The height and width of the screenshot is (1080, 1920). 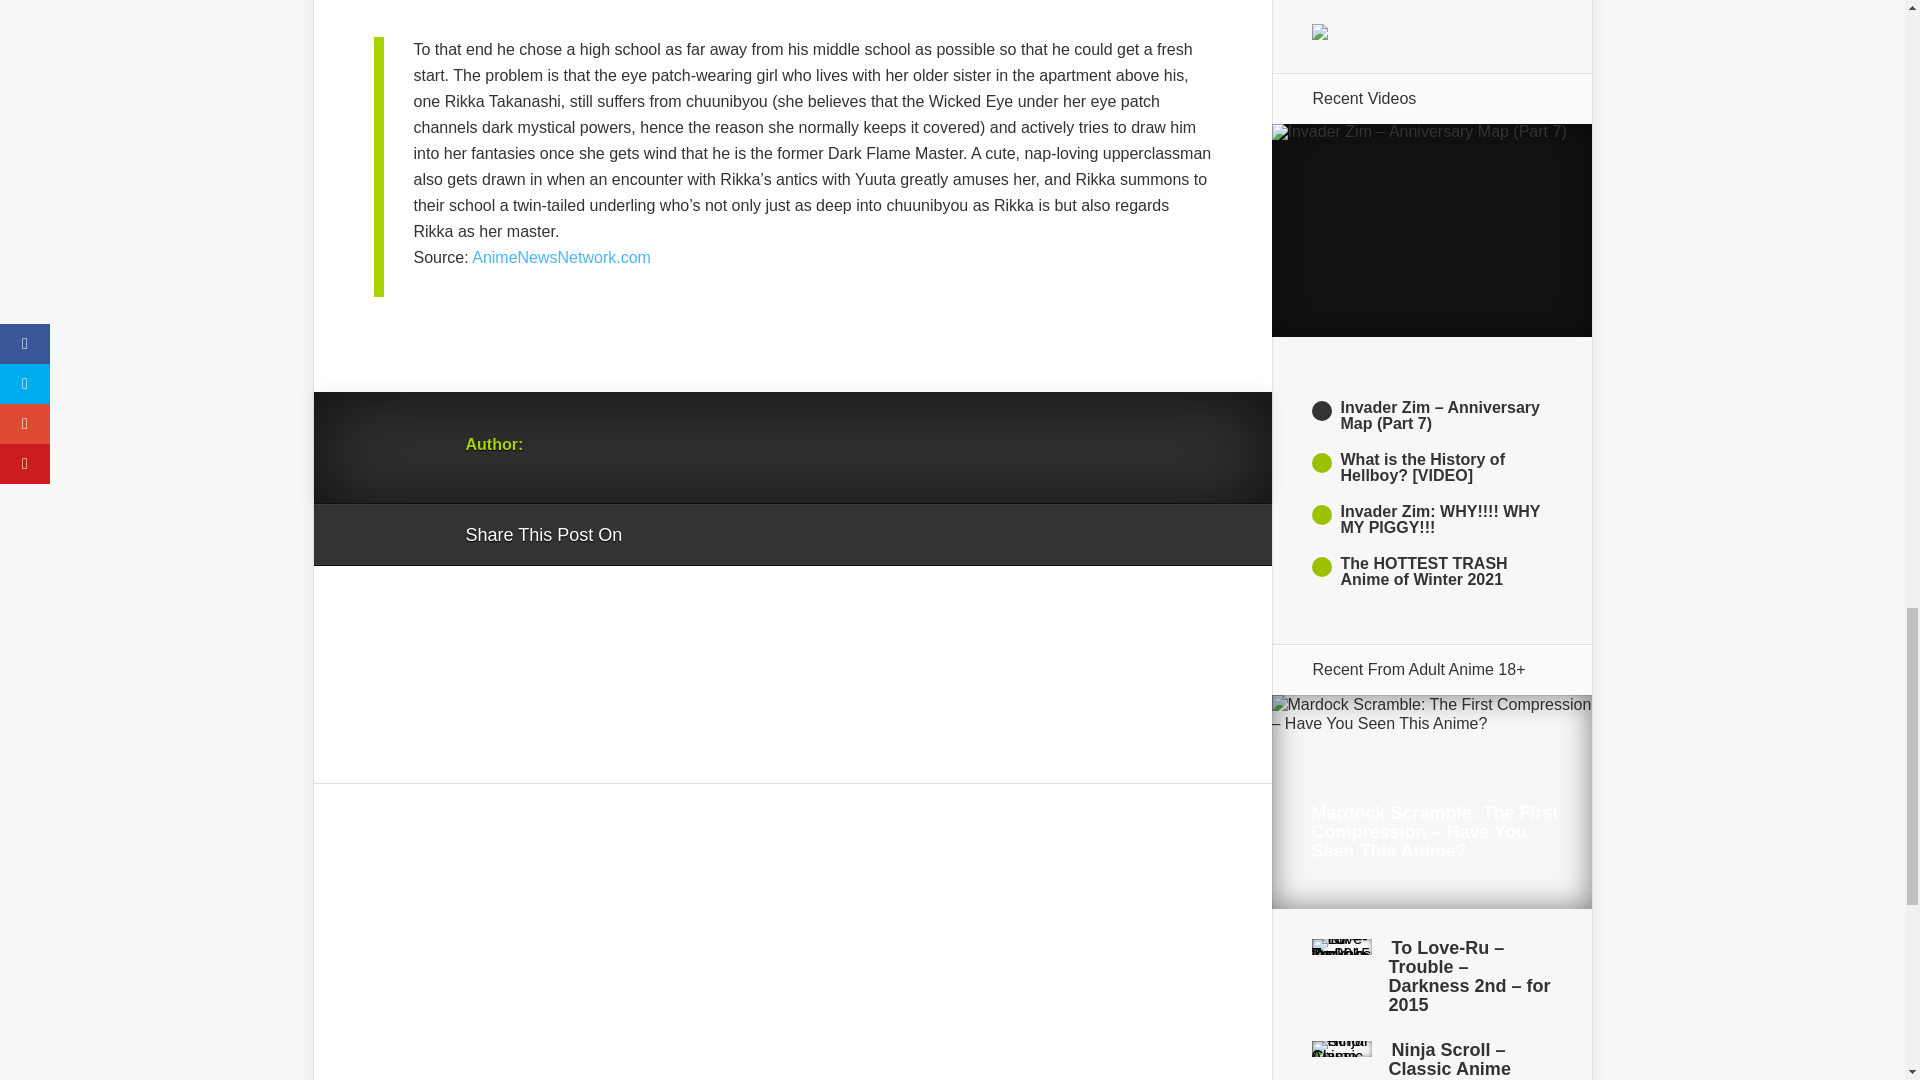 What do you see at coordinates (1431, 629) in the screenshot?
I see `Next` at bounding box center [1431, 629].